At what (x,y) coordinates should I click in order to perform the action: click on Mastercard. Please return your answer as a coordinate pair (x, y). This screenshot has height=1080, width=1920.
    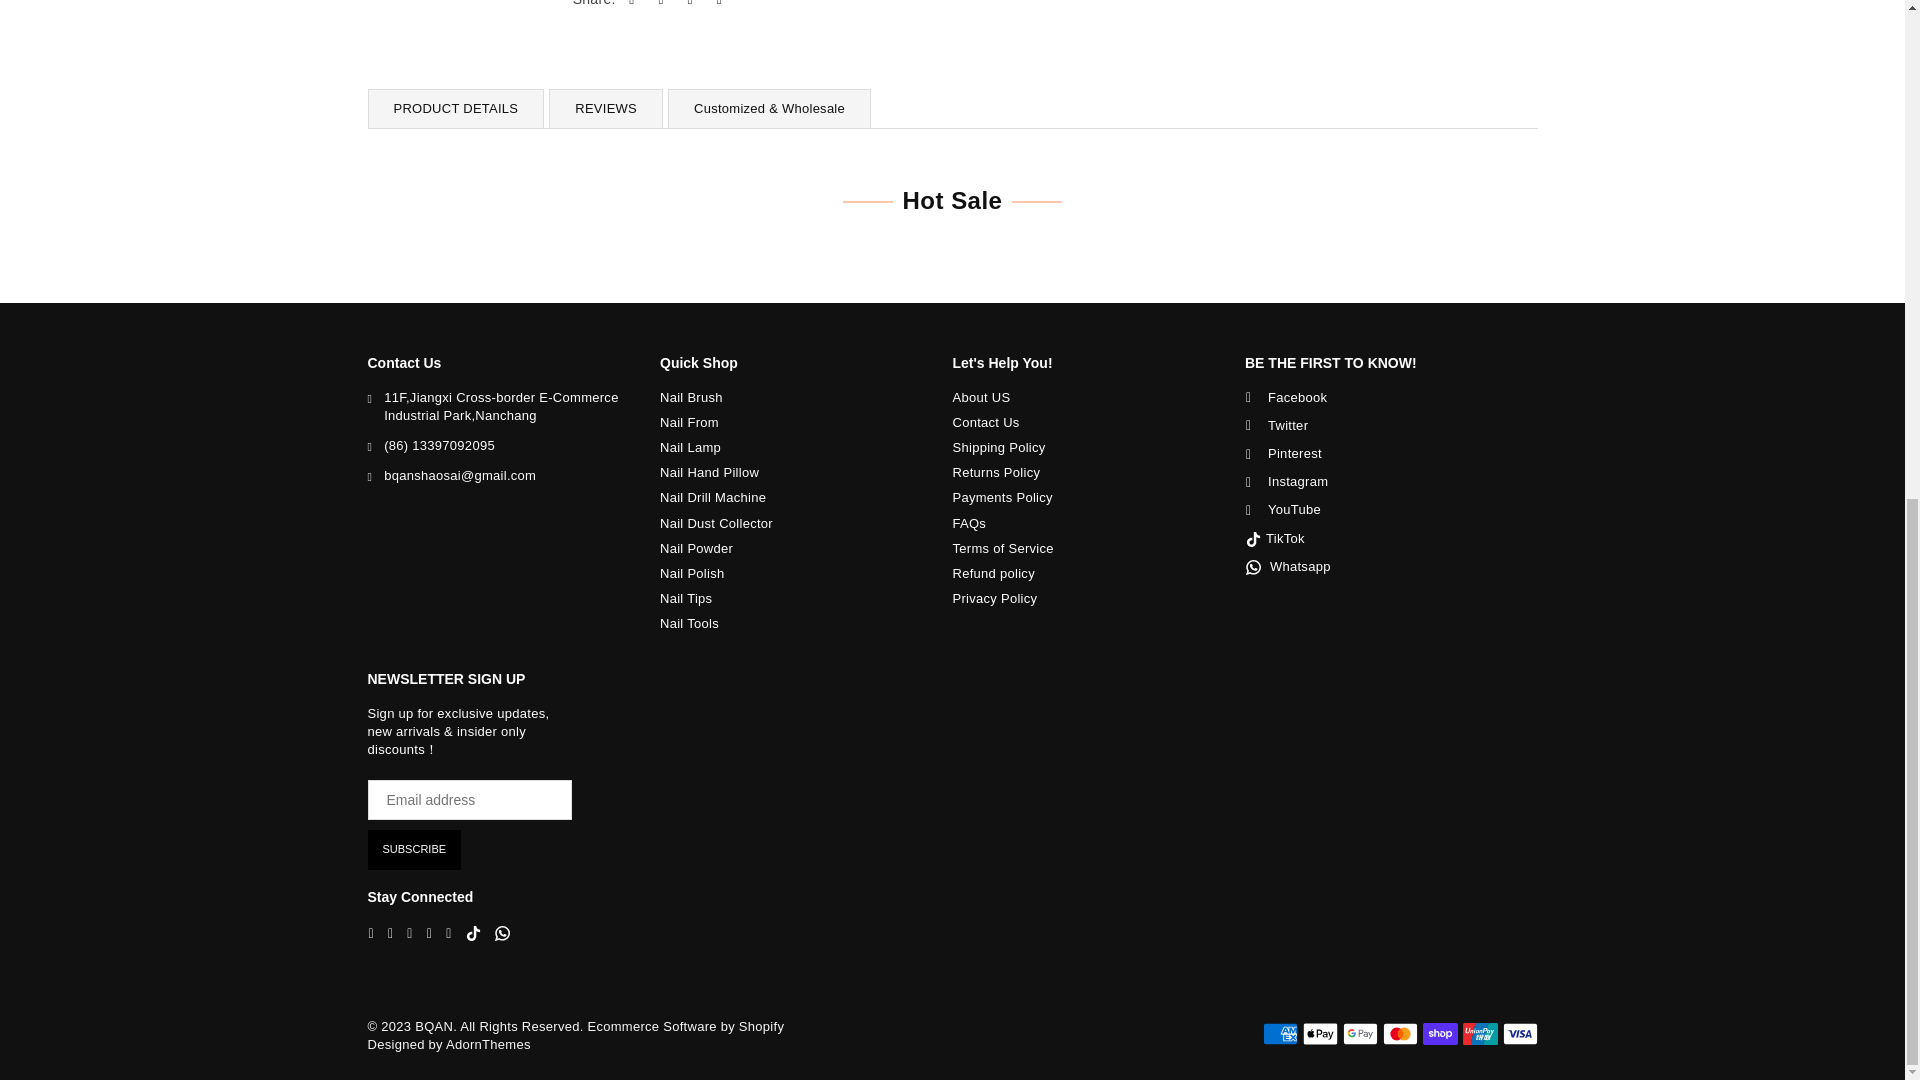
    Looking at the image, I should click on (1399, 1034).